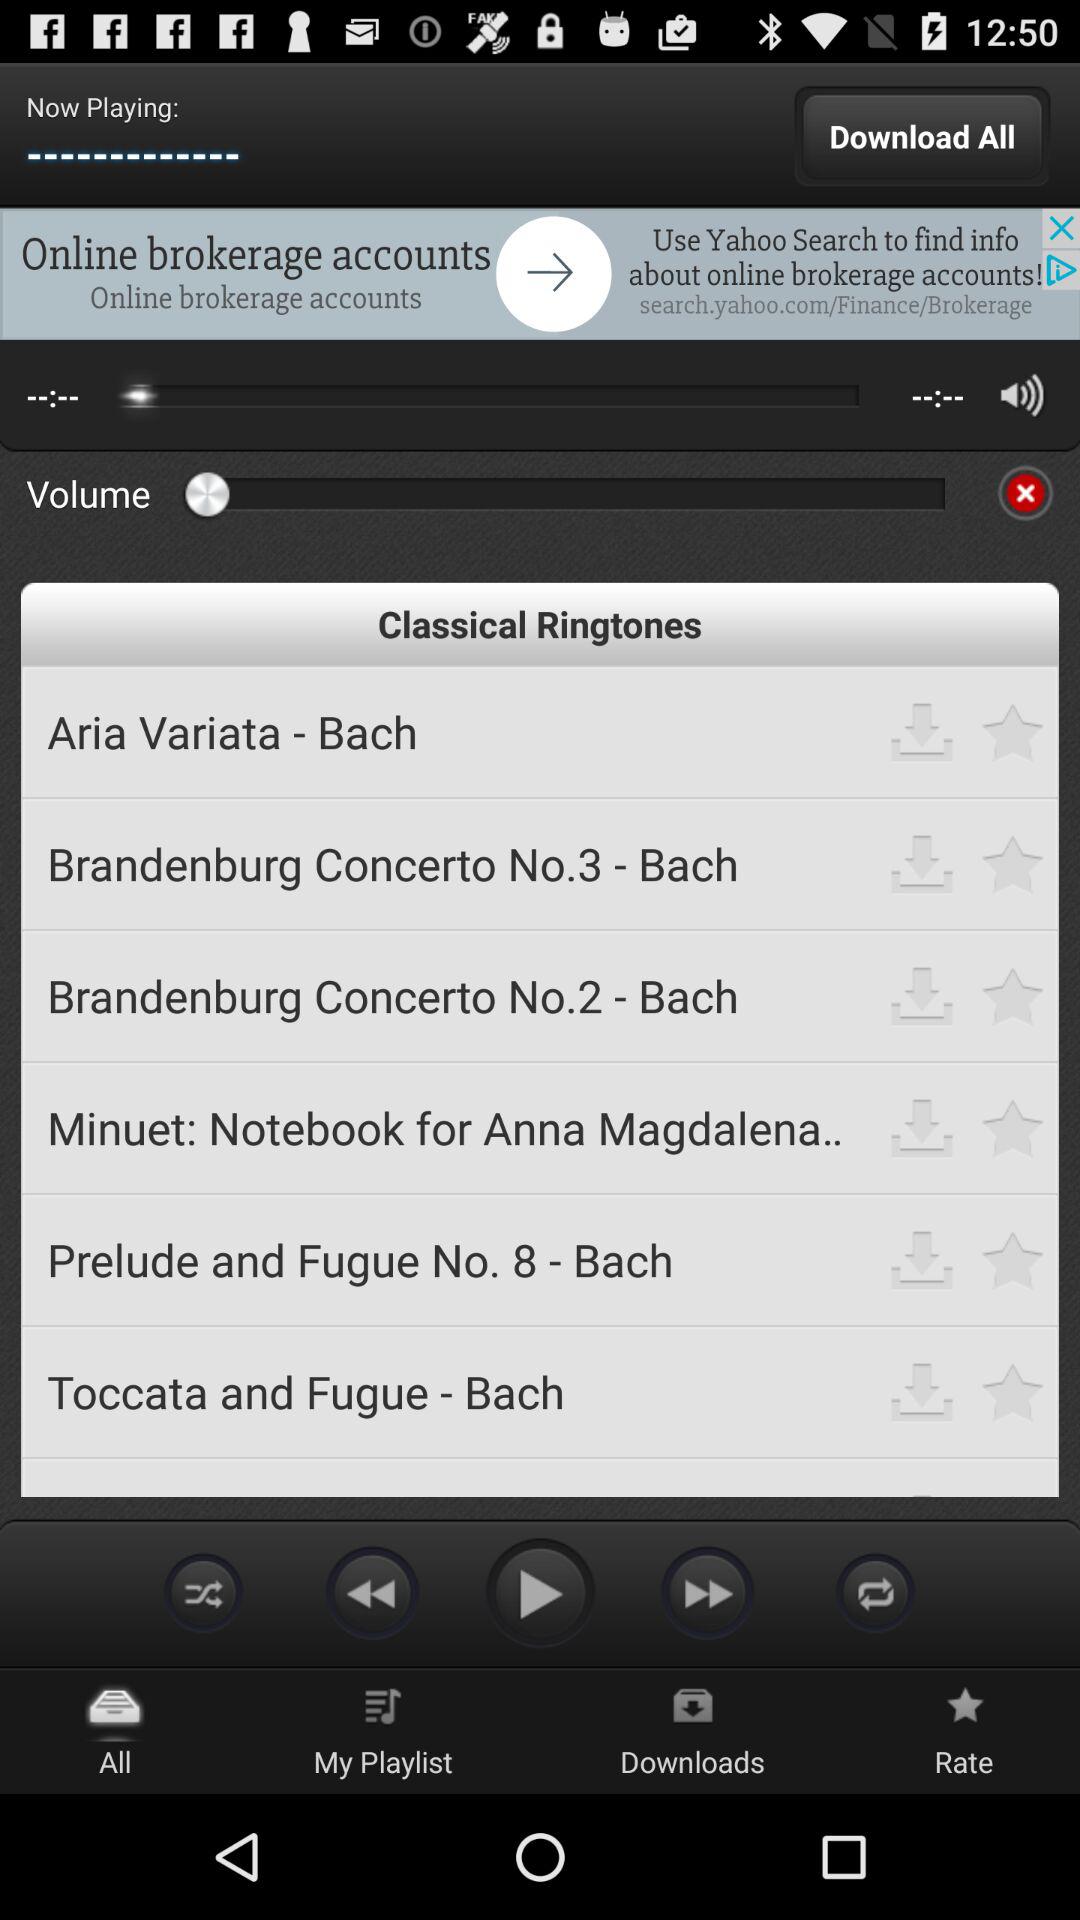 The width and height of the screenshot is (1080, 1920). What do you see at coordinates (922, 732) in the screenshot?
I see `download ringtone` at bounding box center [922, 732].